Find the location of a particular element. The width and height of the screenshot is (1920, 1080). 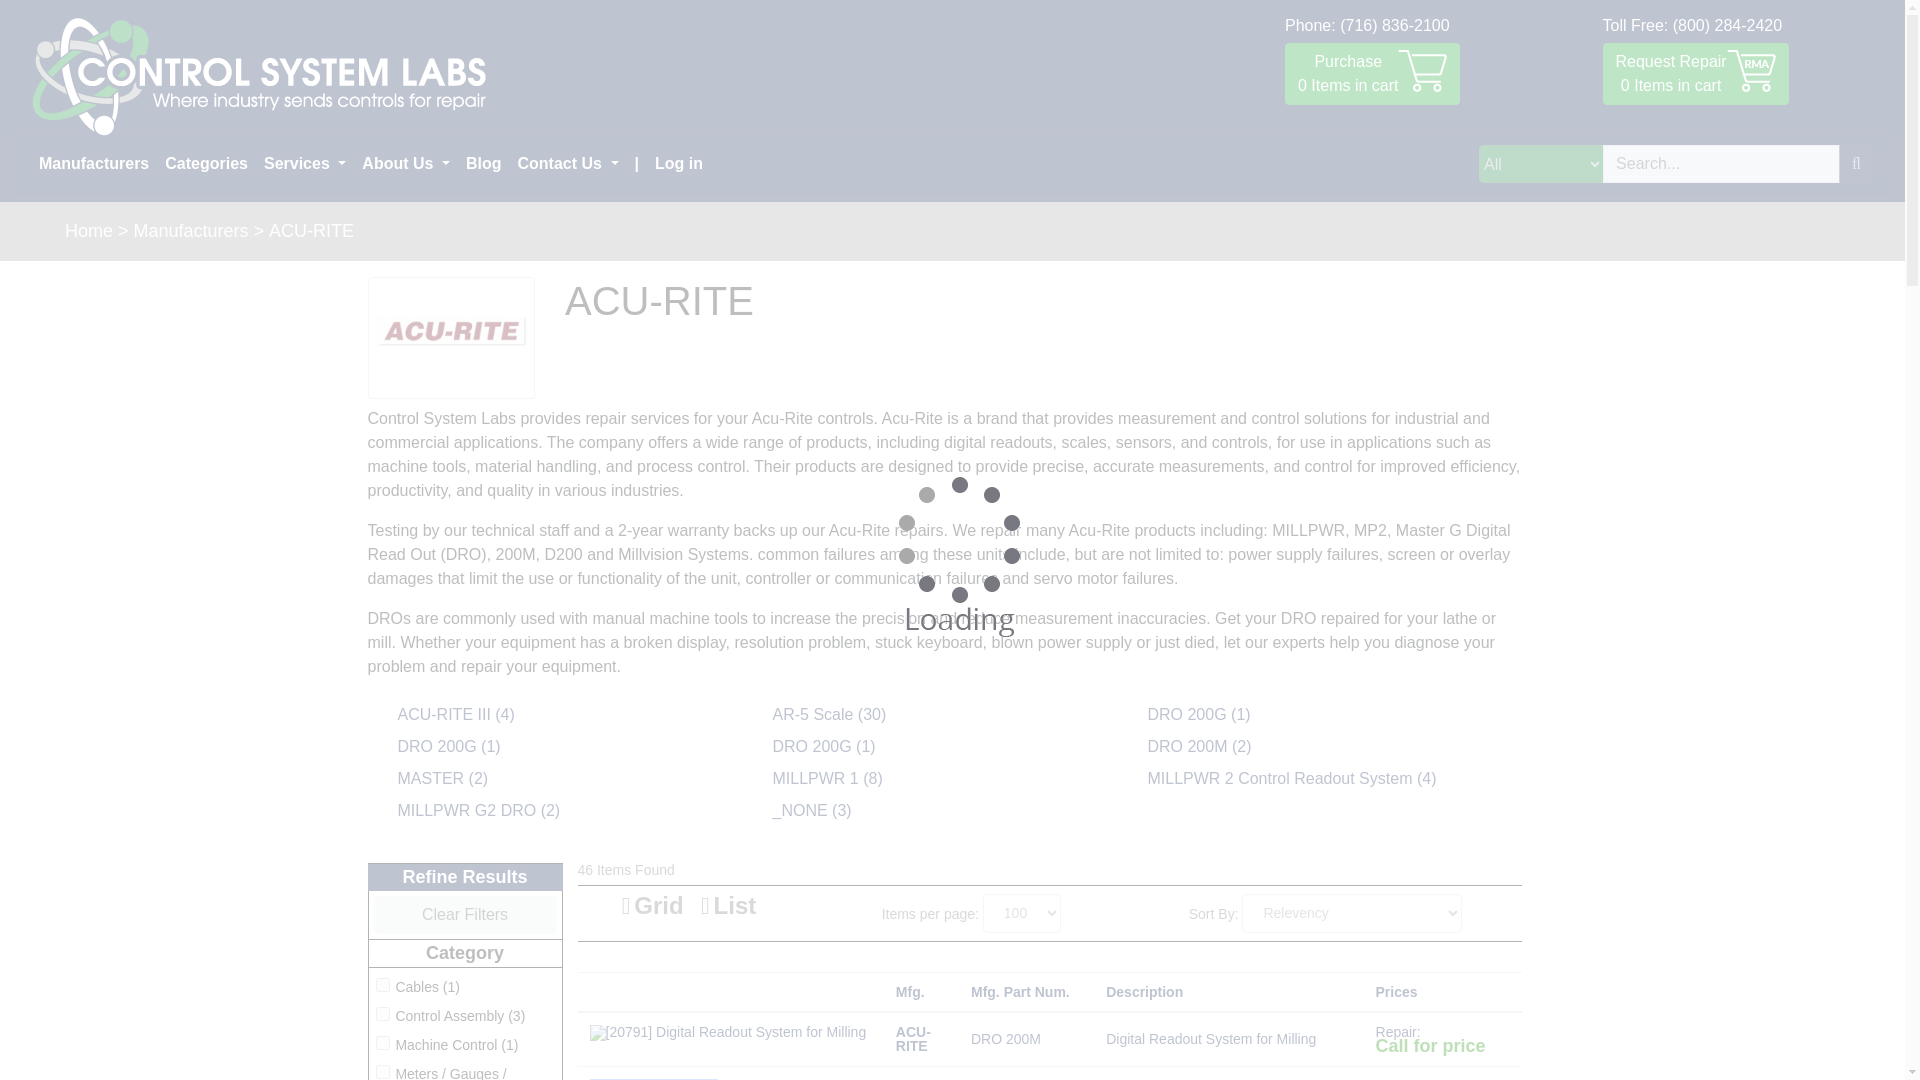

Contact Us is located at coordinates (192, 232).